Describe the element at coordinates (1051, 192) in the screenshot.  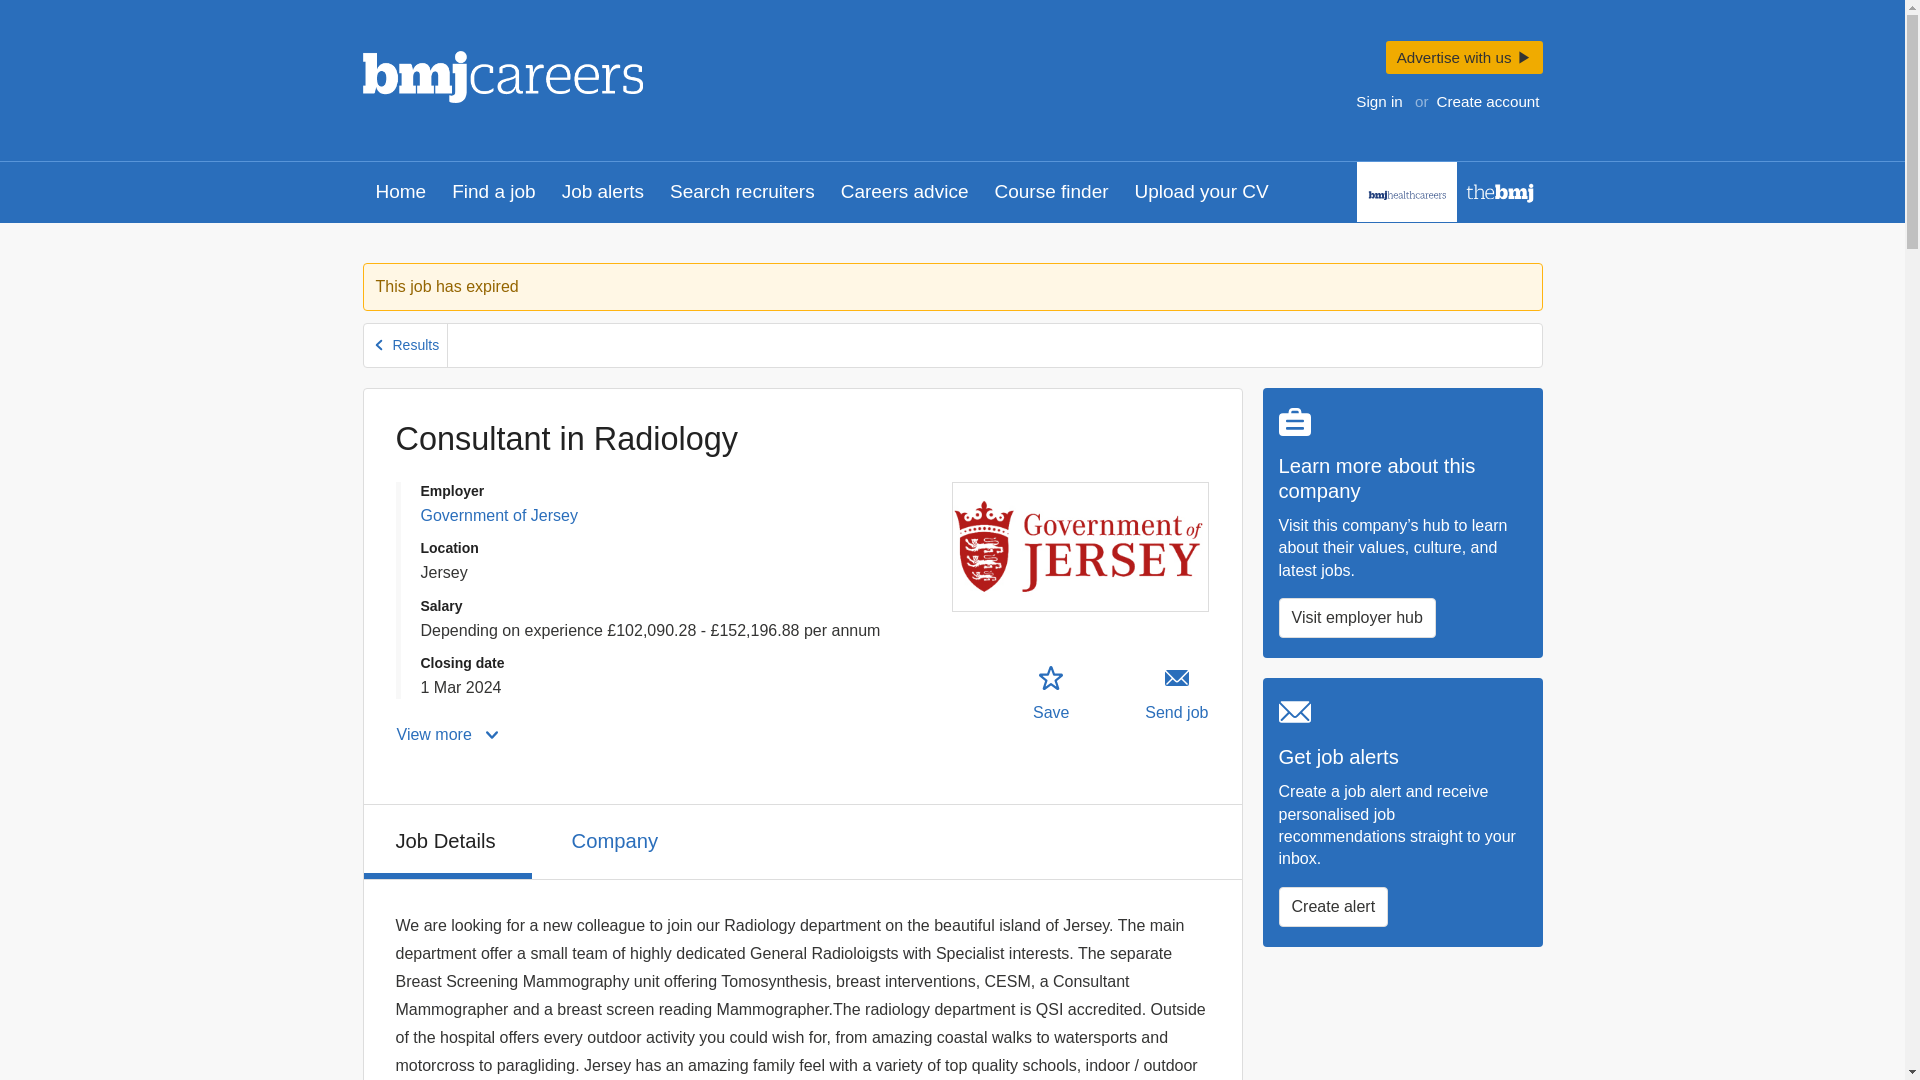
I see `Course finder` at that location.